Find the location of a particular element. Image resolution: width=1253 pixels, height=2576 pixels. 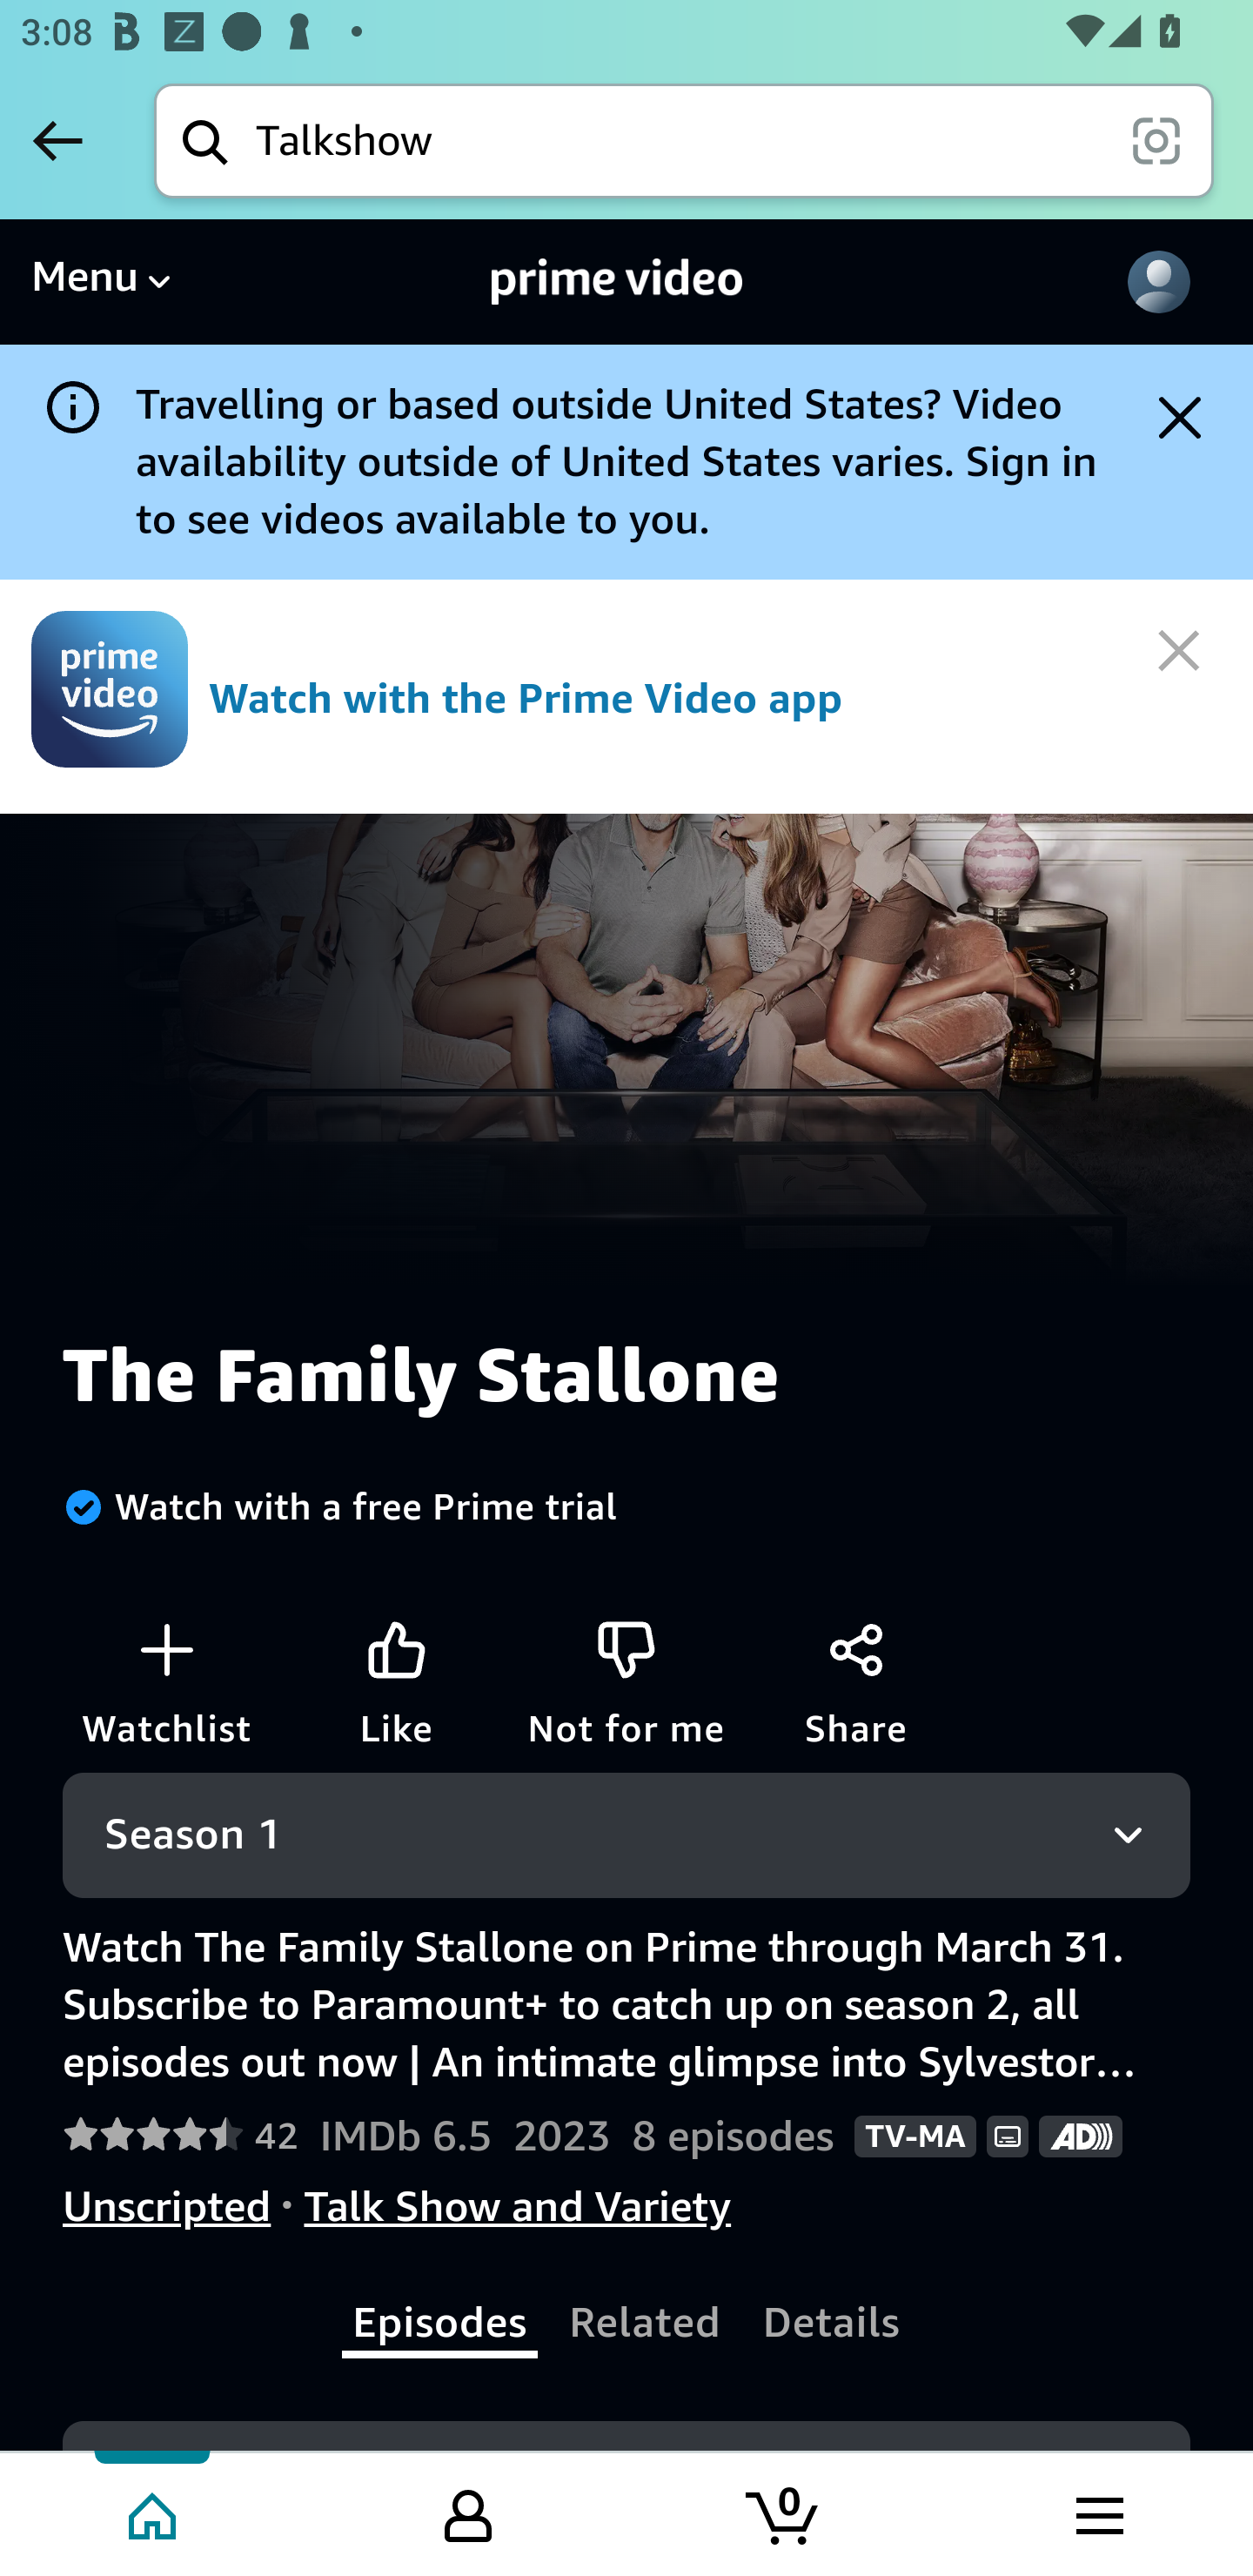

Browse menu Tab 4 of 4 is located at coordinates (1097, 2512).